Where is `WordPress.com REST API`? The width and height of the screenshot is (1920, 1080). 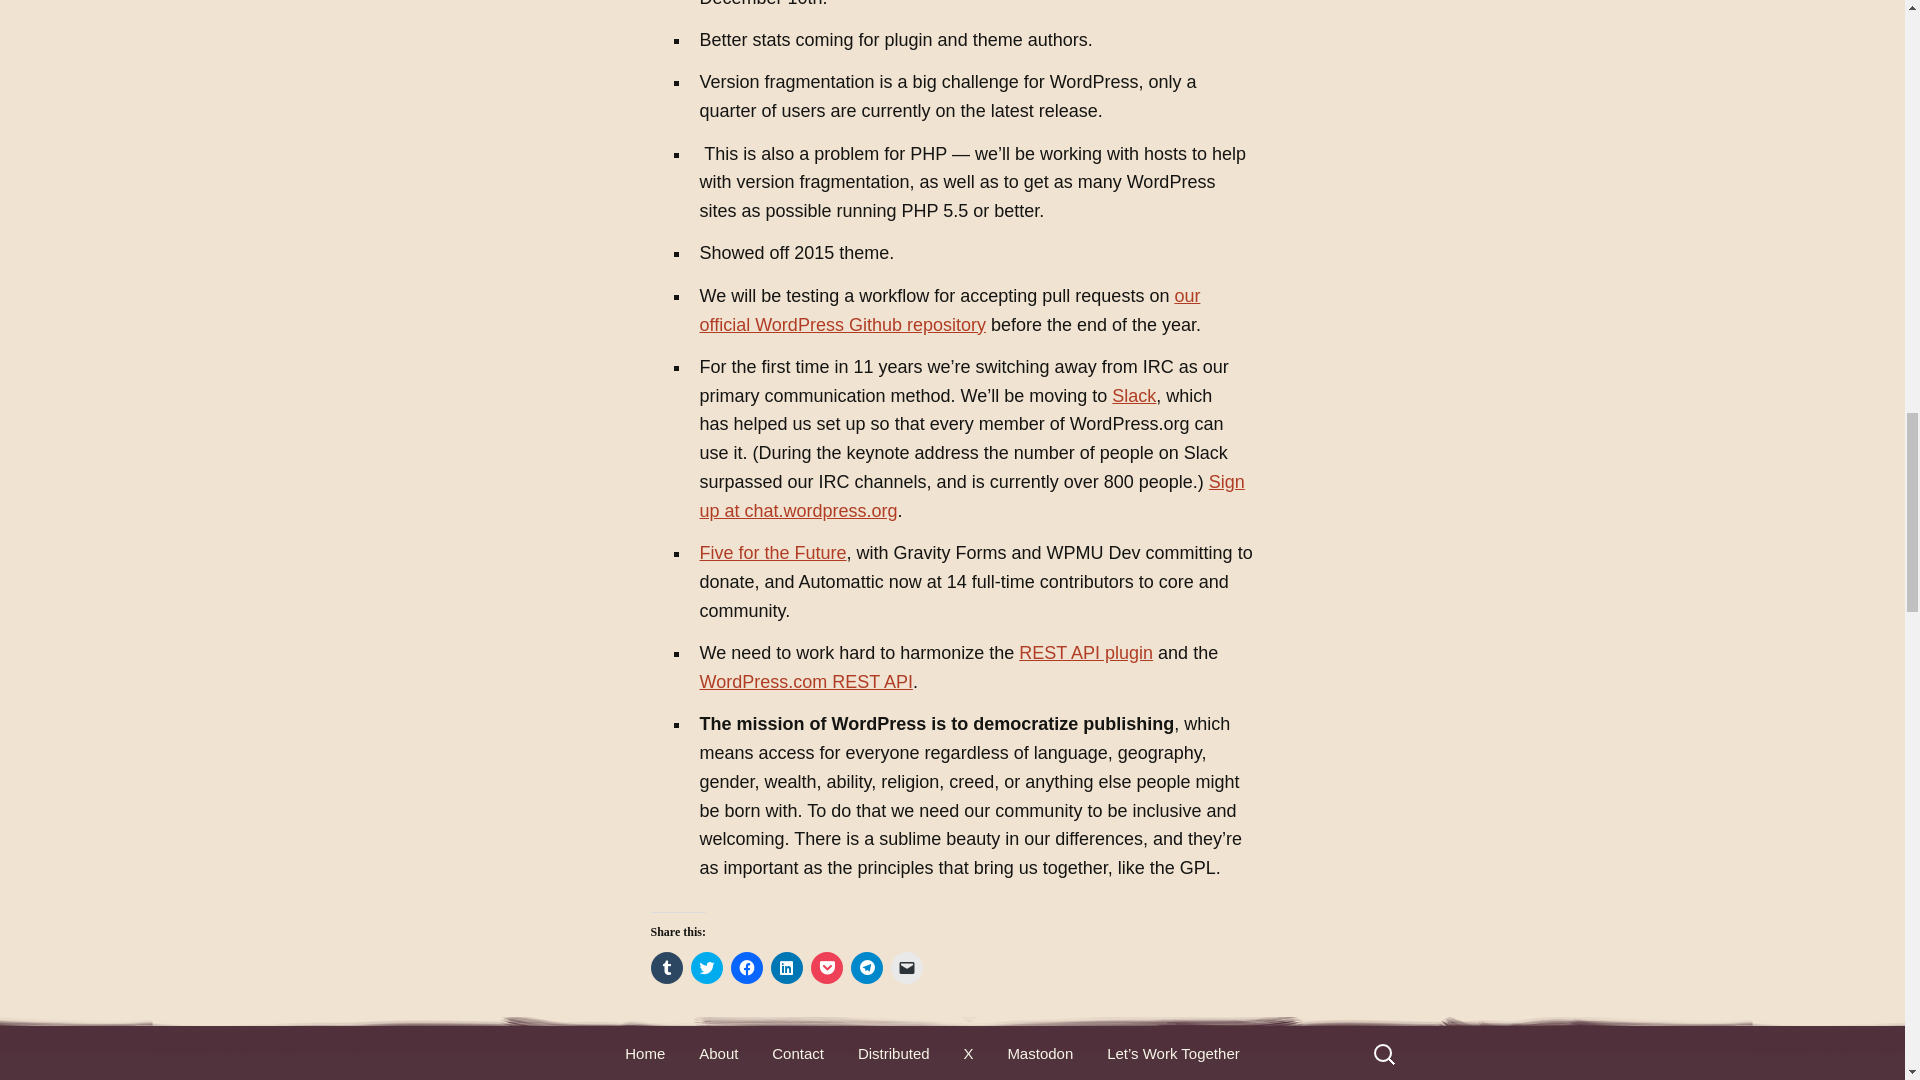
WordPress.com REST API is located at coordinates (806, 682).